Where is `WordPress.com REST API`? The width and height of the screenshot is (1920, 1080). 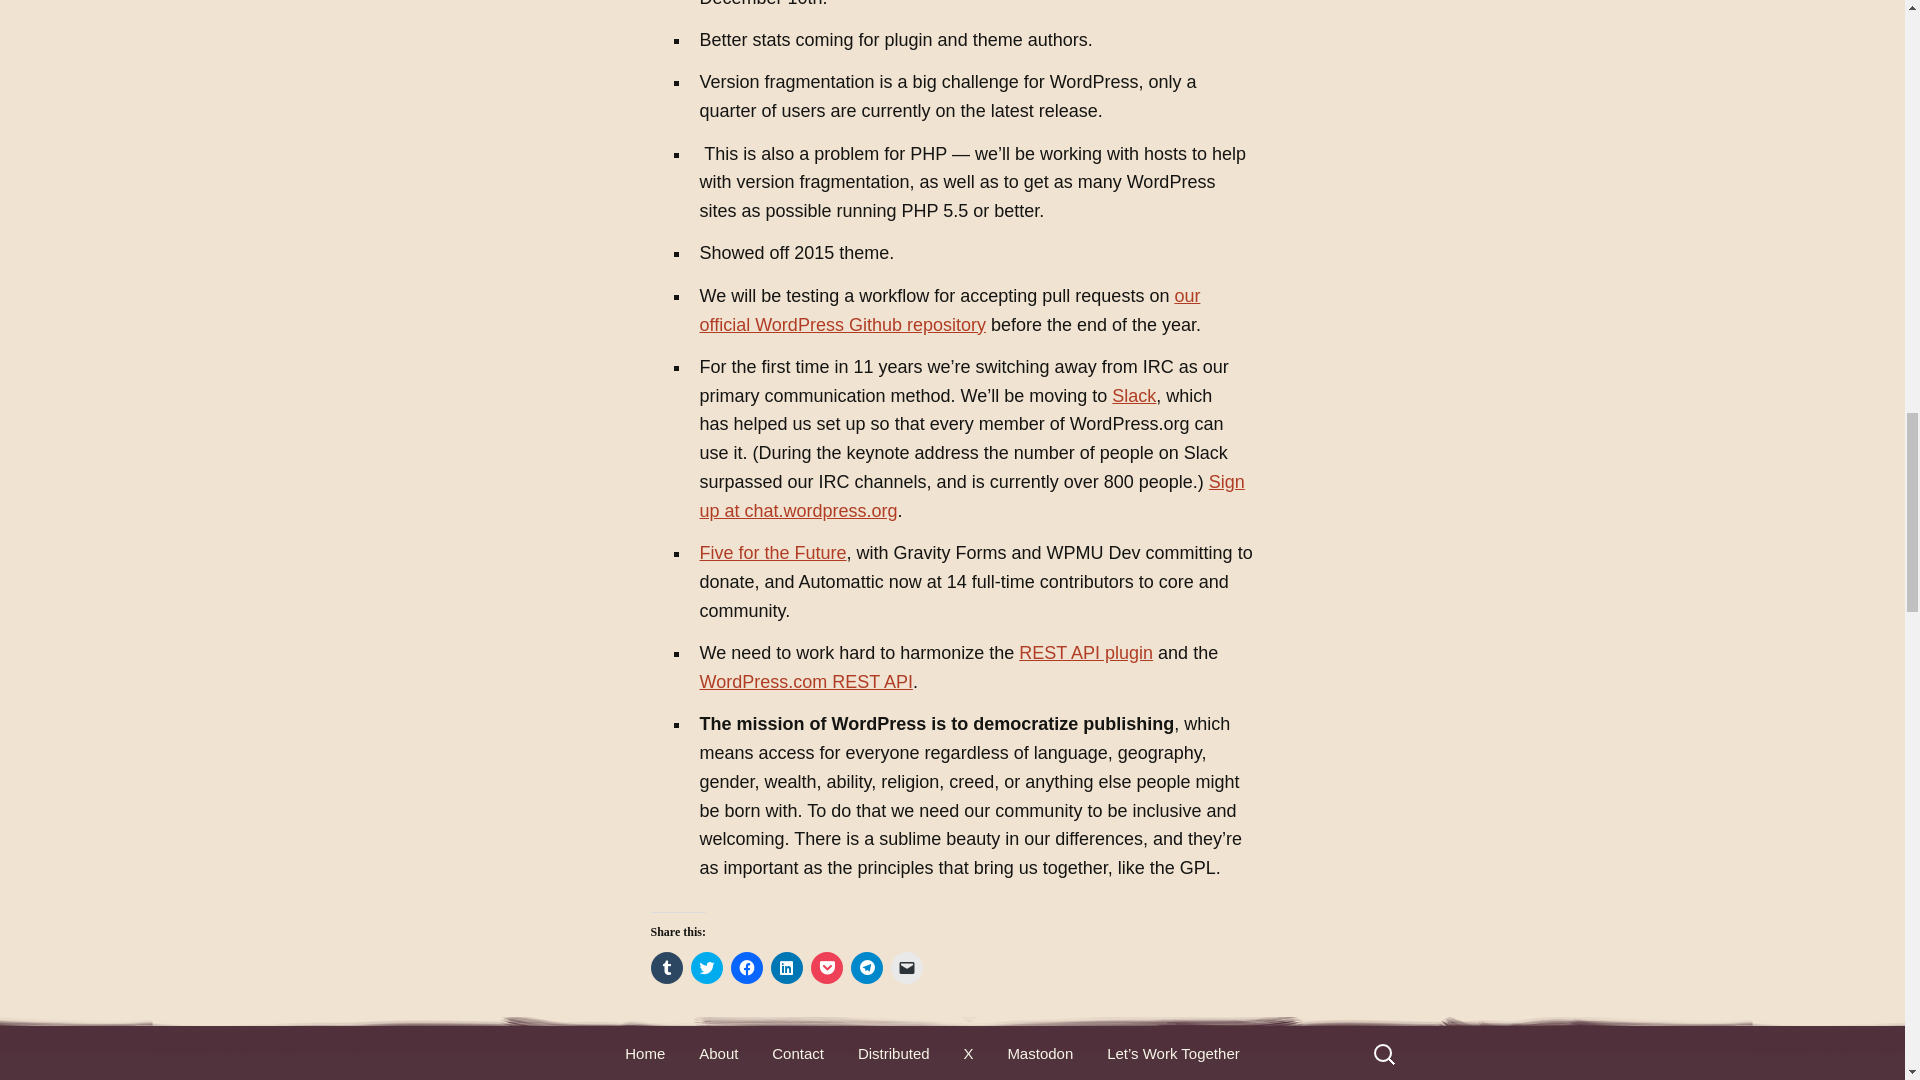
WordPress.com REST API is located at coordinates (806, 682).